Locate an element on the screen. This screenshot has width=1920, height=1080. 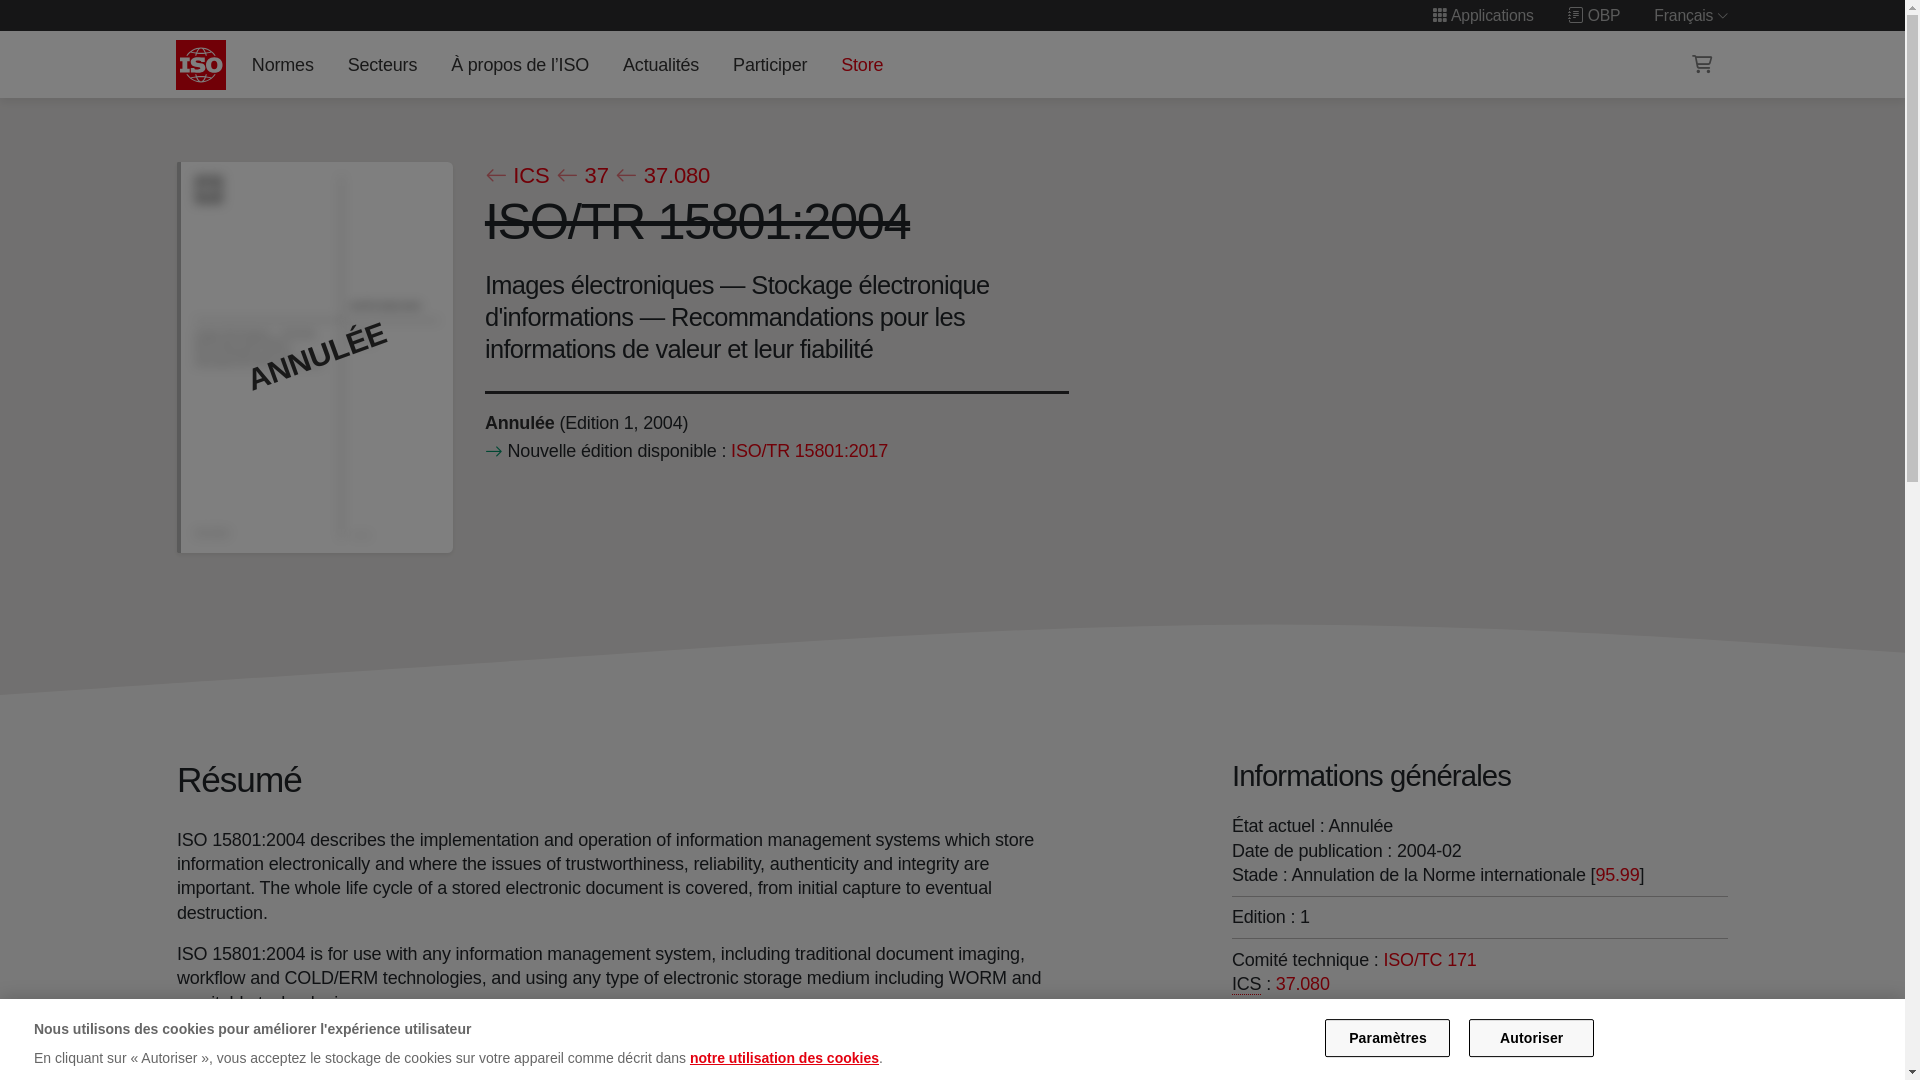
 OBP is located at coordinates (1594, 15).